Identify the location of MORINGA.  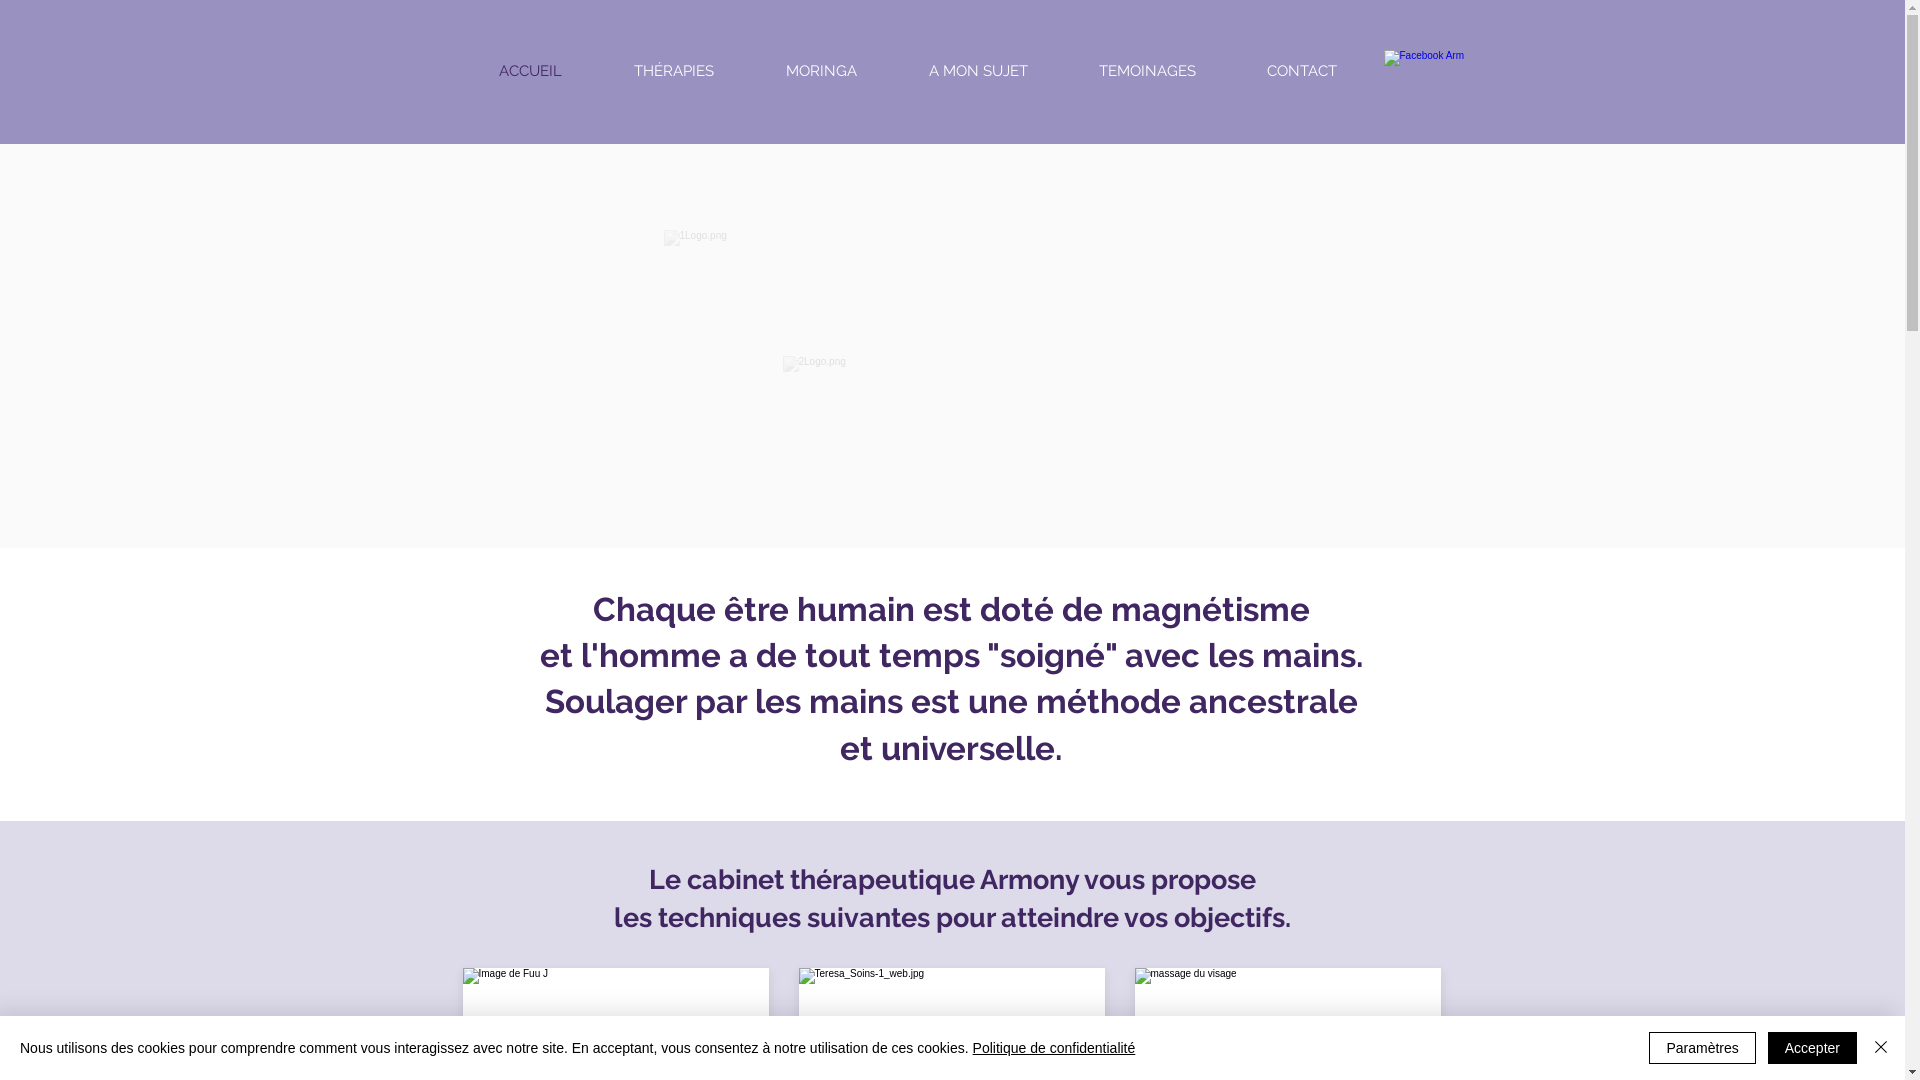
(822, 71).